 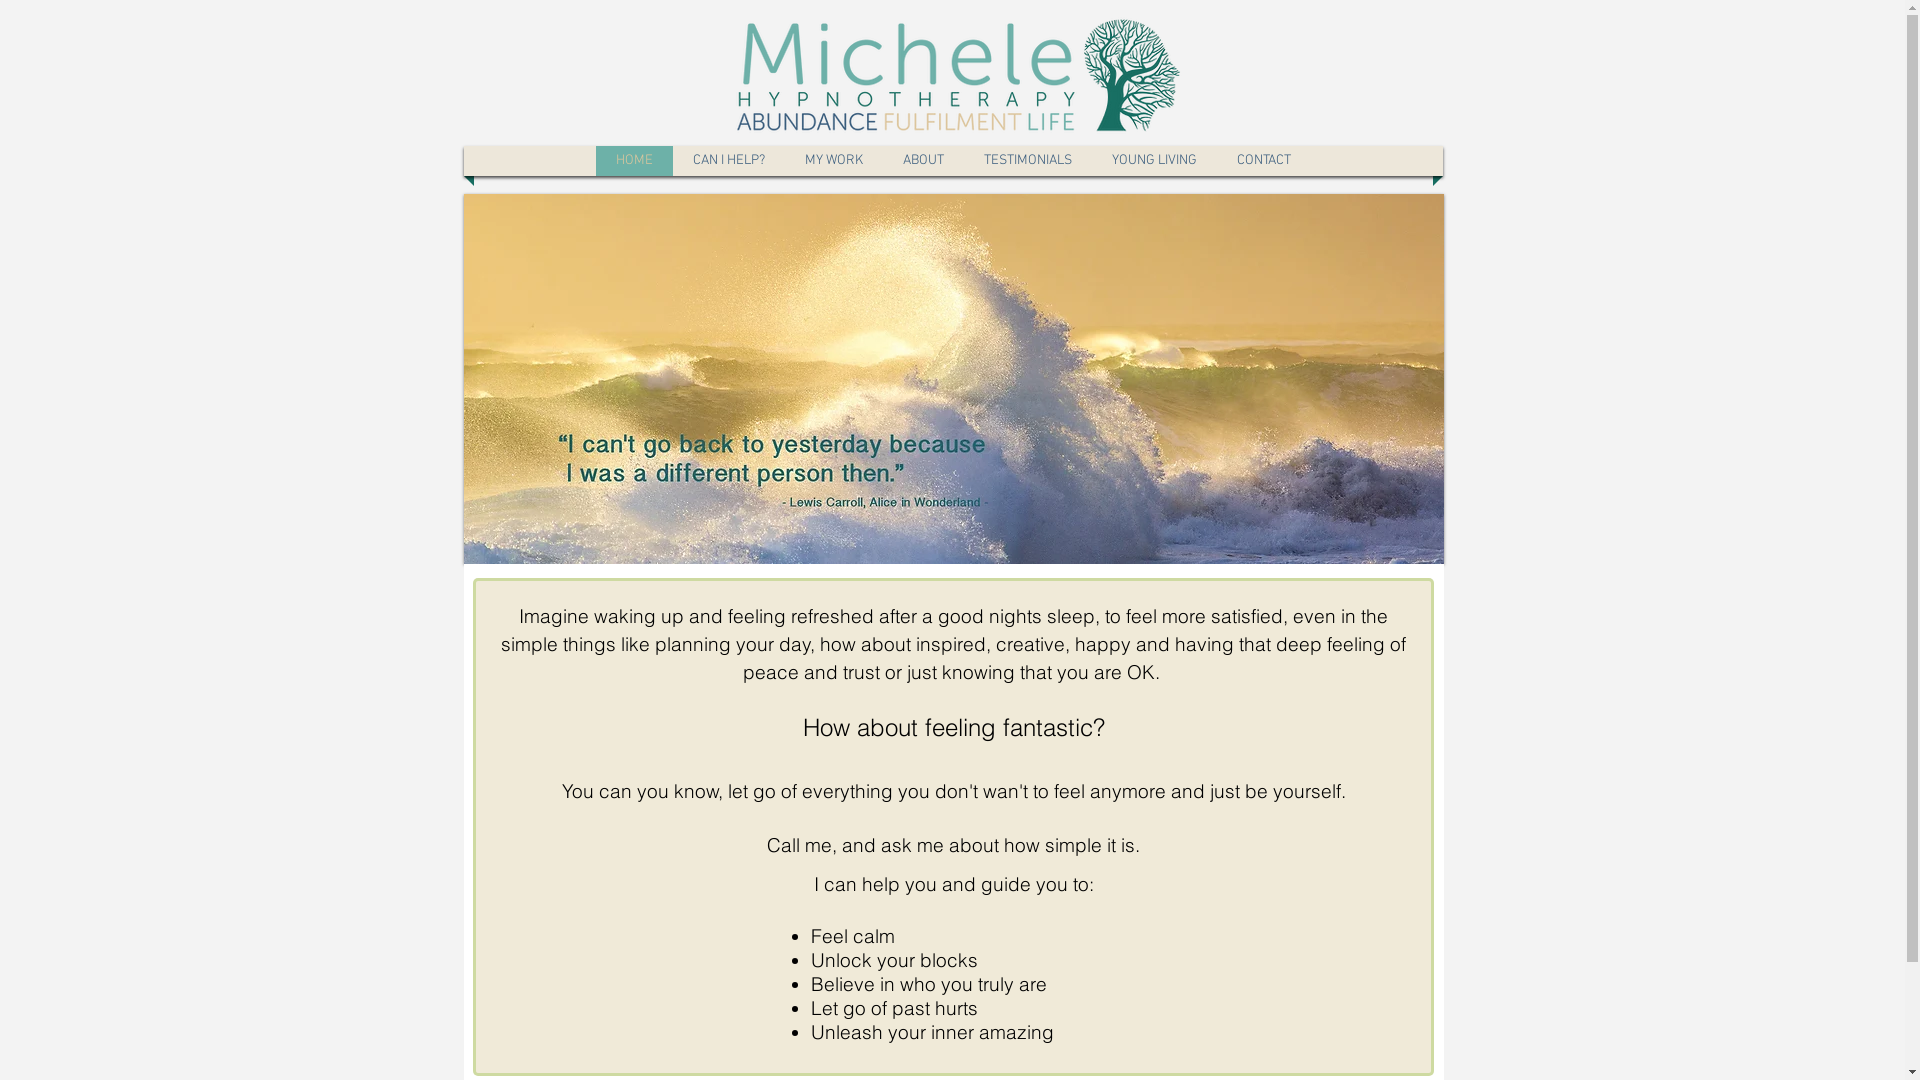 I want to click on TESTIMONIALS, so click(x=1027, y=161).